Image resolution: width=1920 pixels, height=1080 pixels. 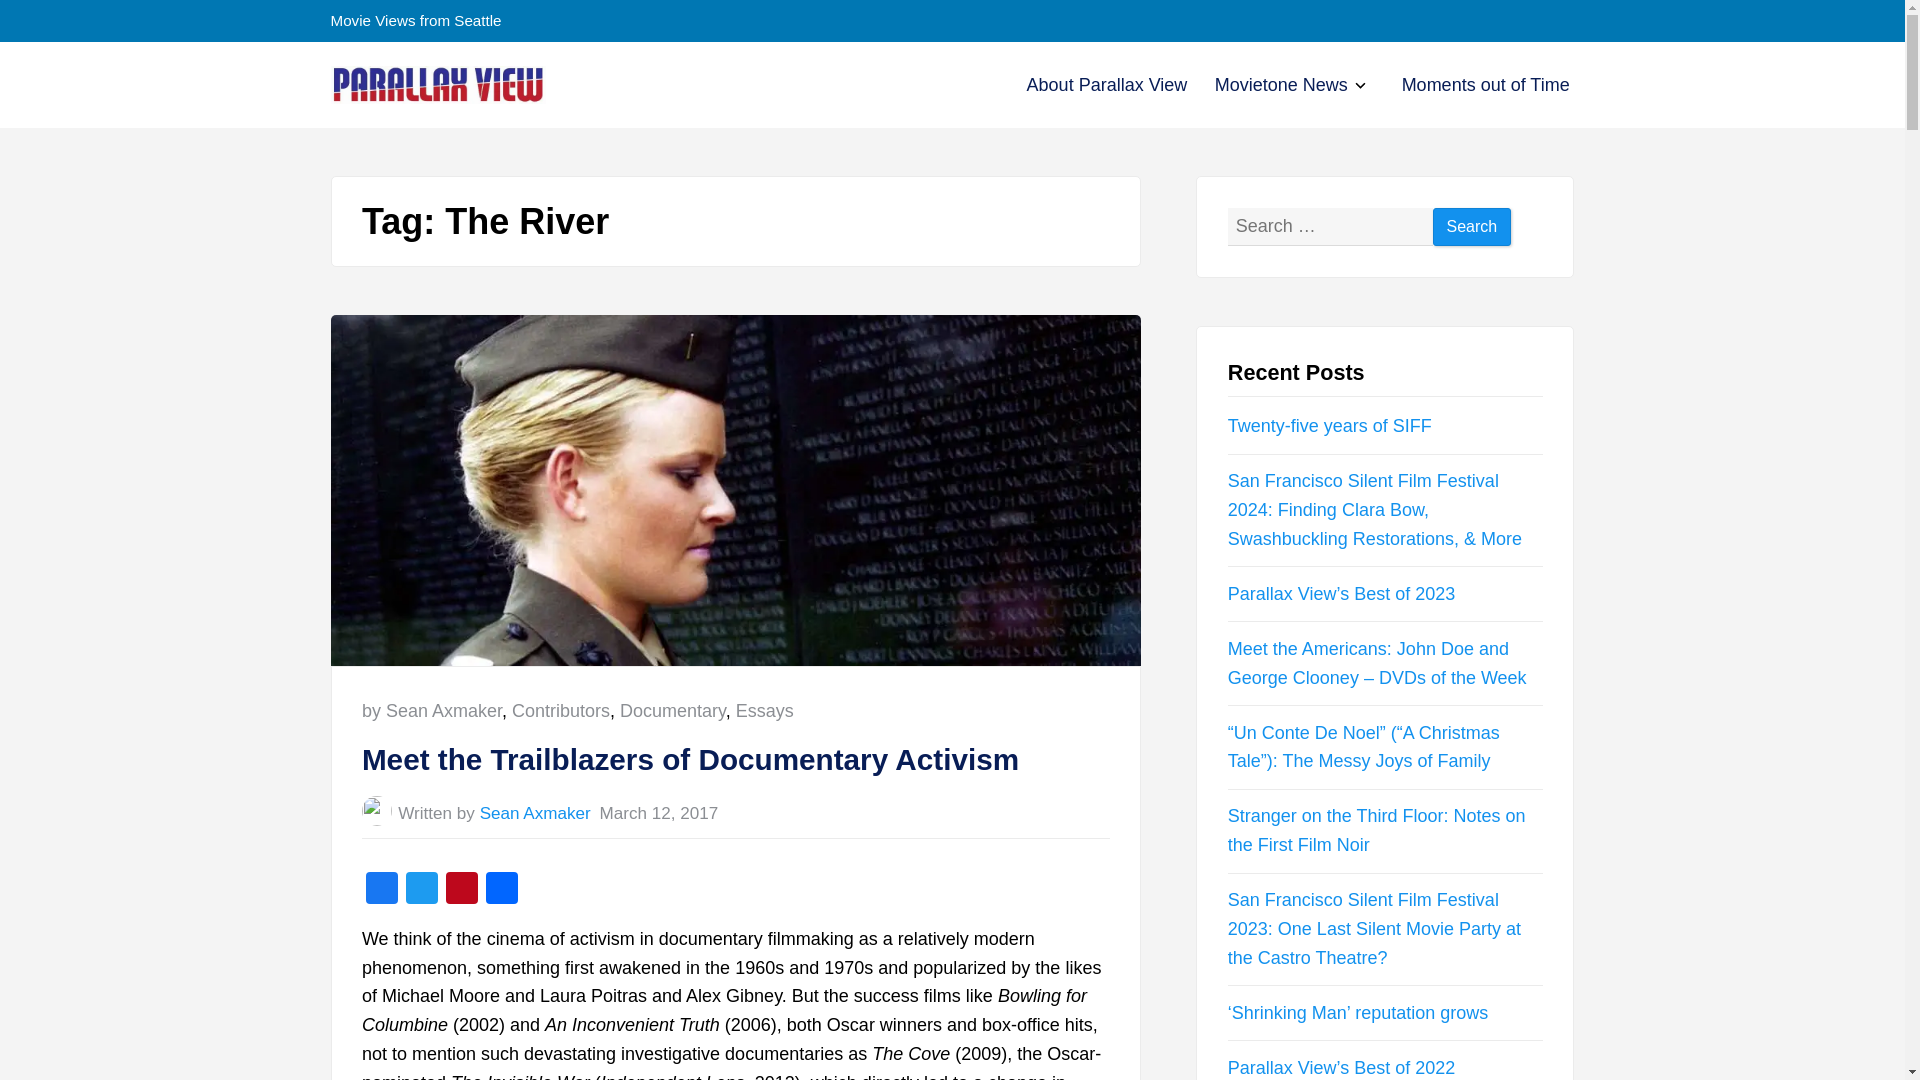 What do you see at coordinates (1486, 84) in the screenshot?
I see `Moments out of Time` at bounding box center [1486, 84].